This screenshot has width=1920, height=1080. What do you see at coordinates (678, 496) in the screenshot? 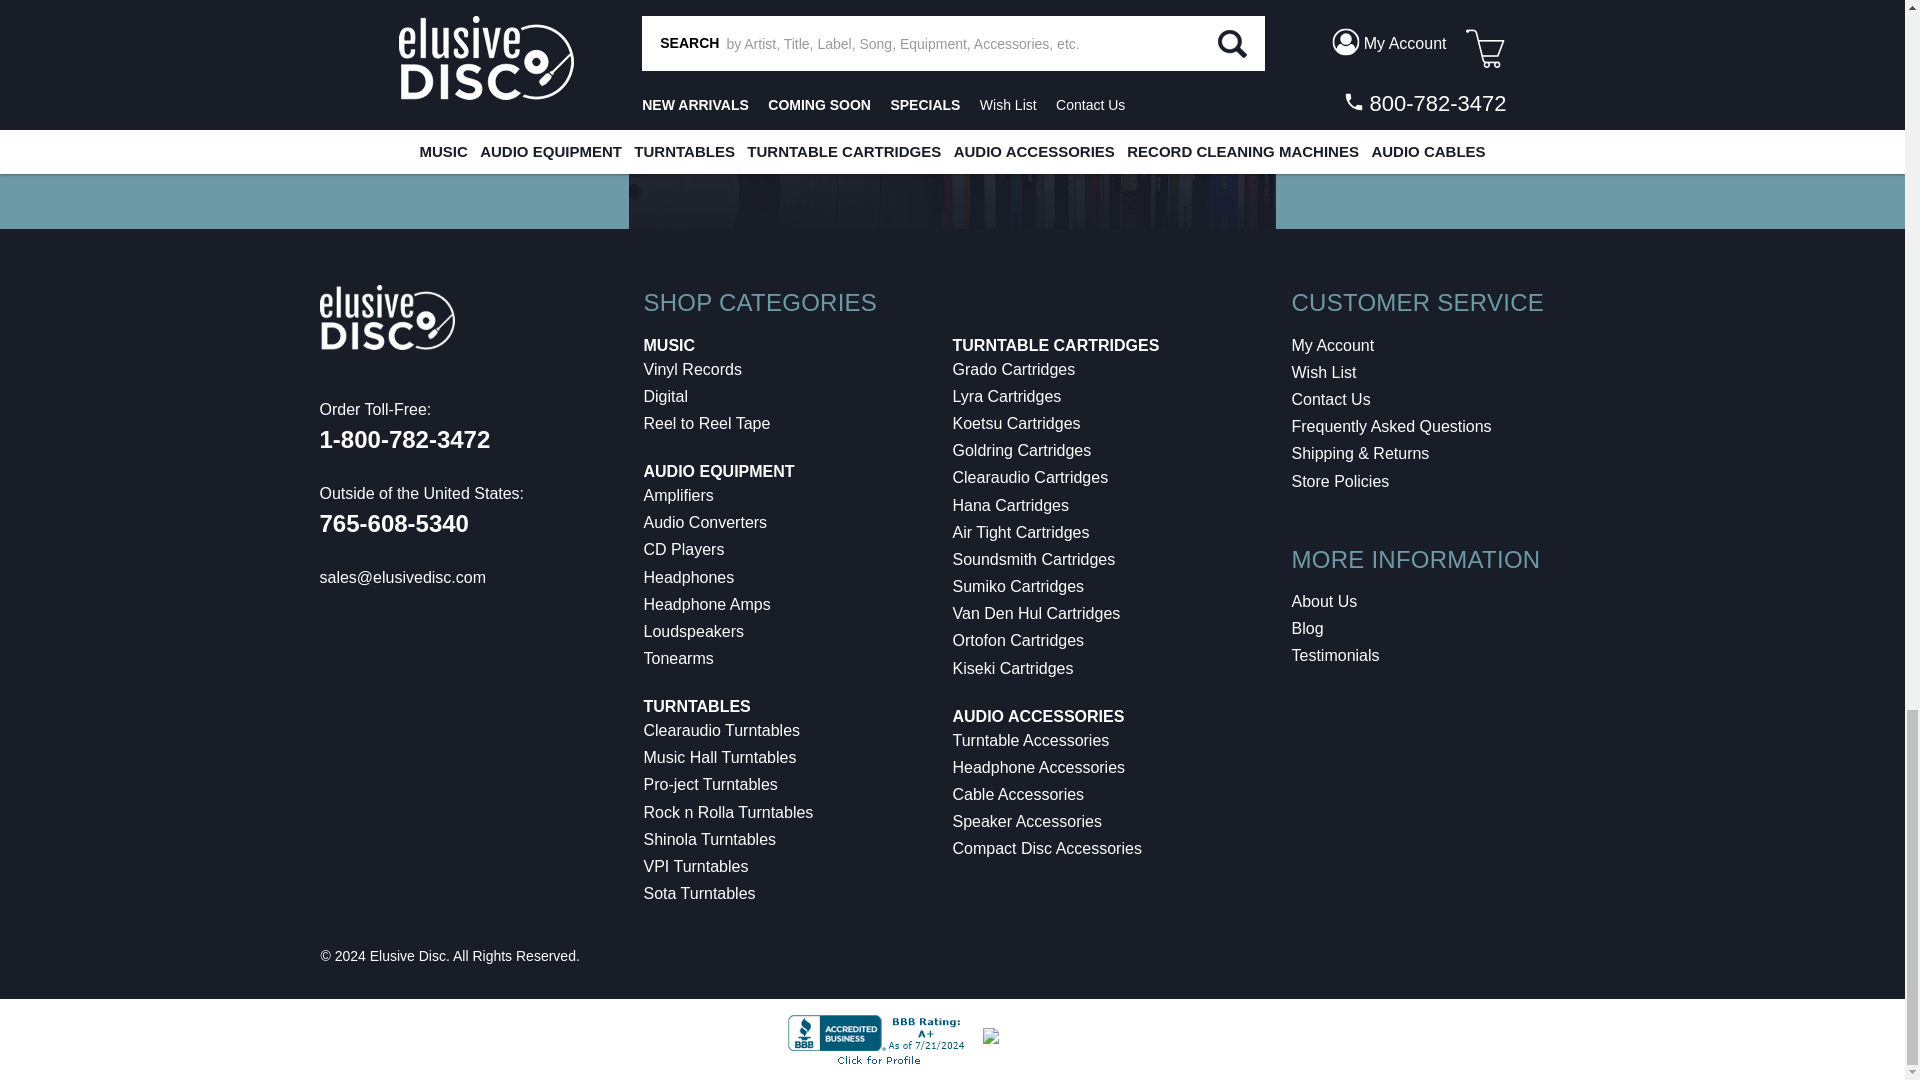
I see `Amplifiers` at bounding box center [678, 496].